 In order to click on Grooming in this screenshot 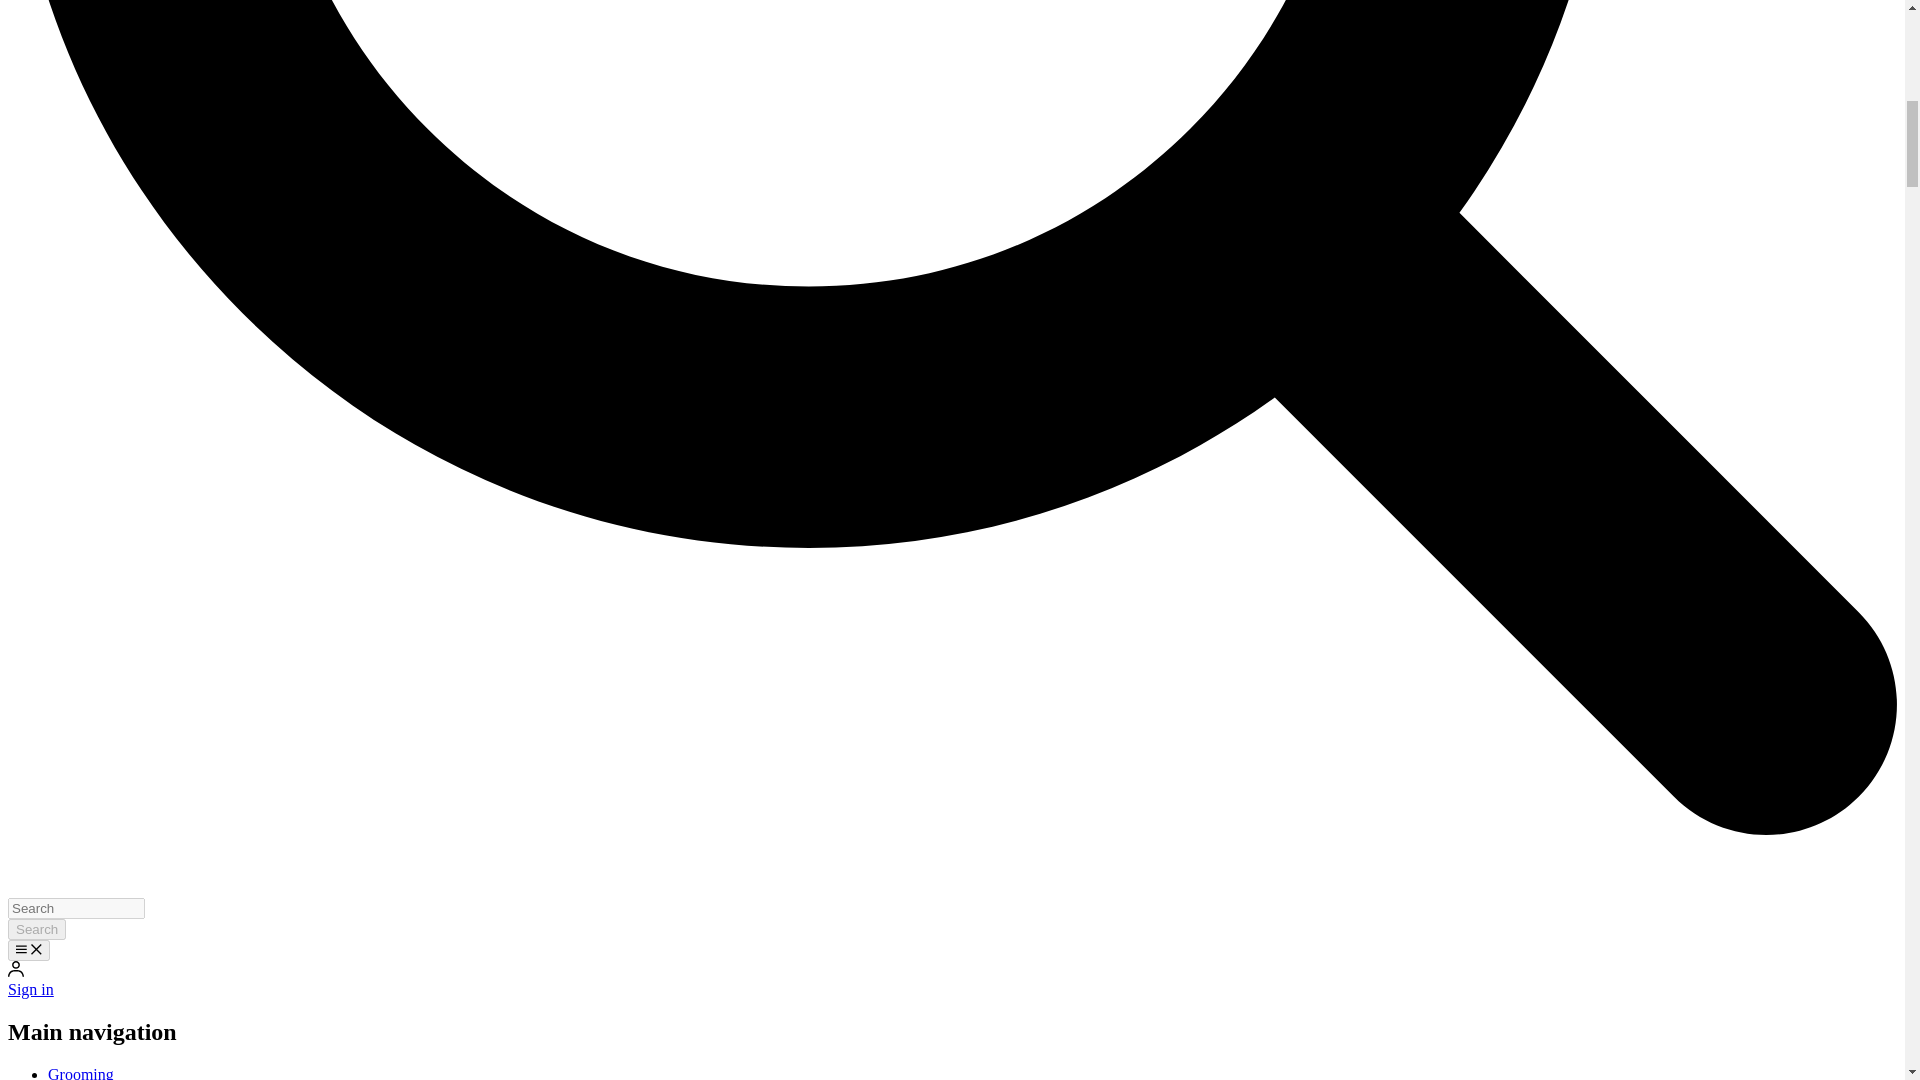, I will do `click(80, 1072)`.